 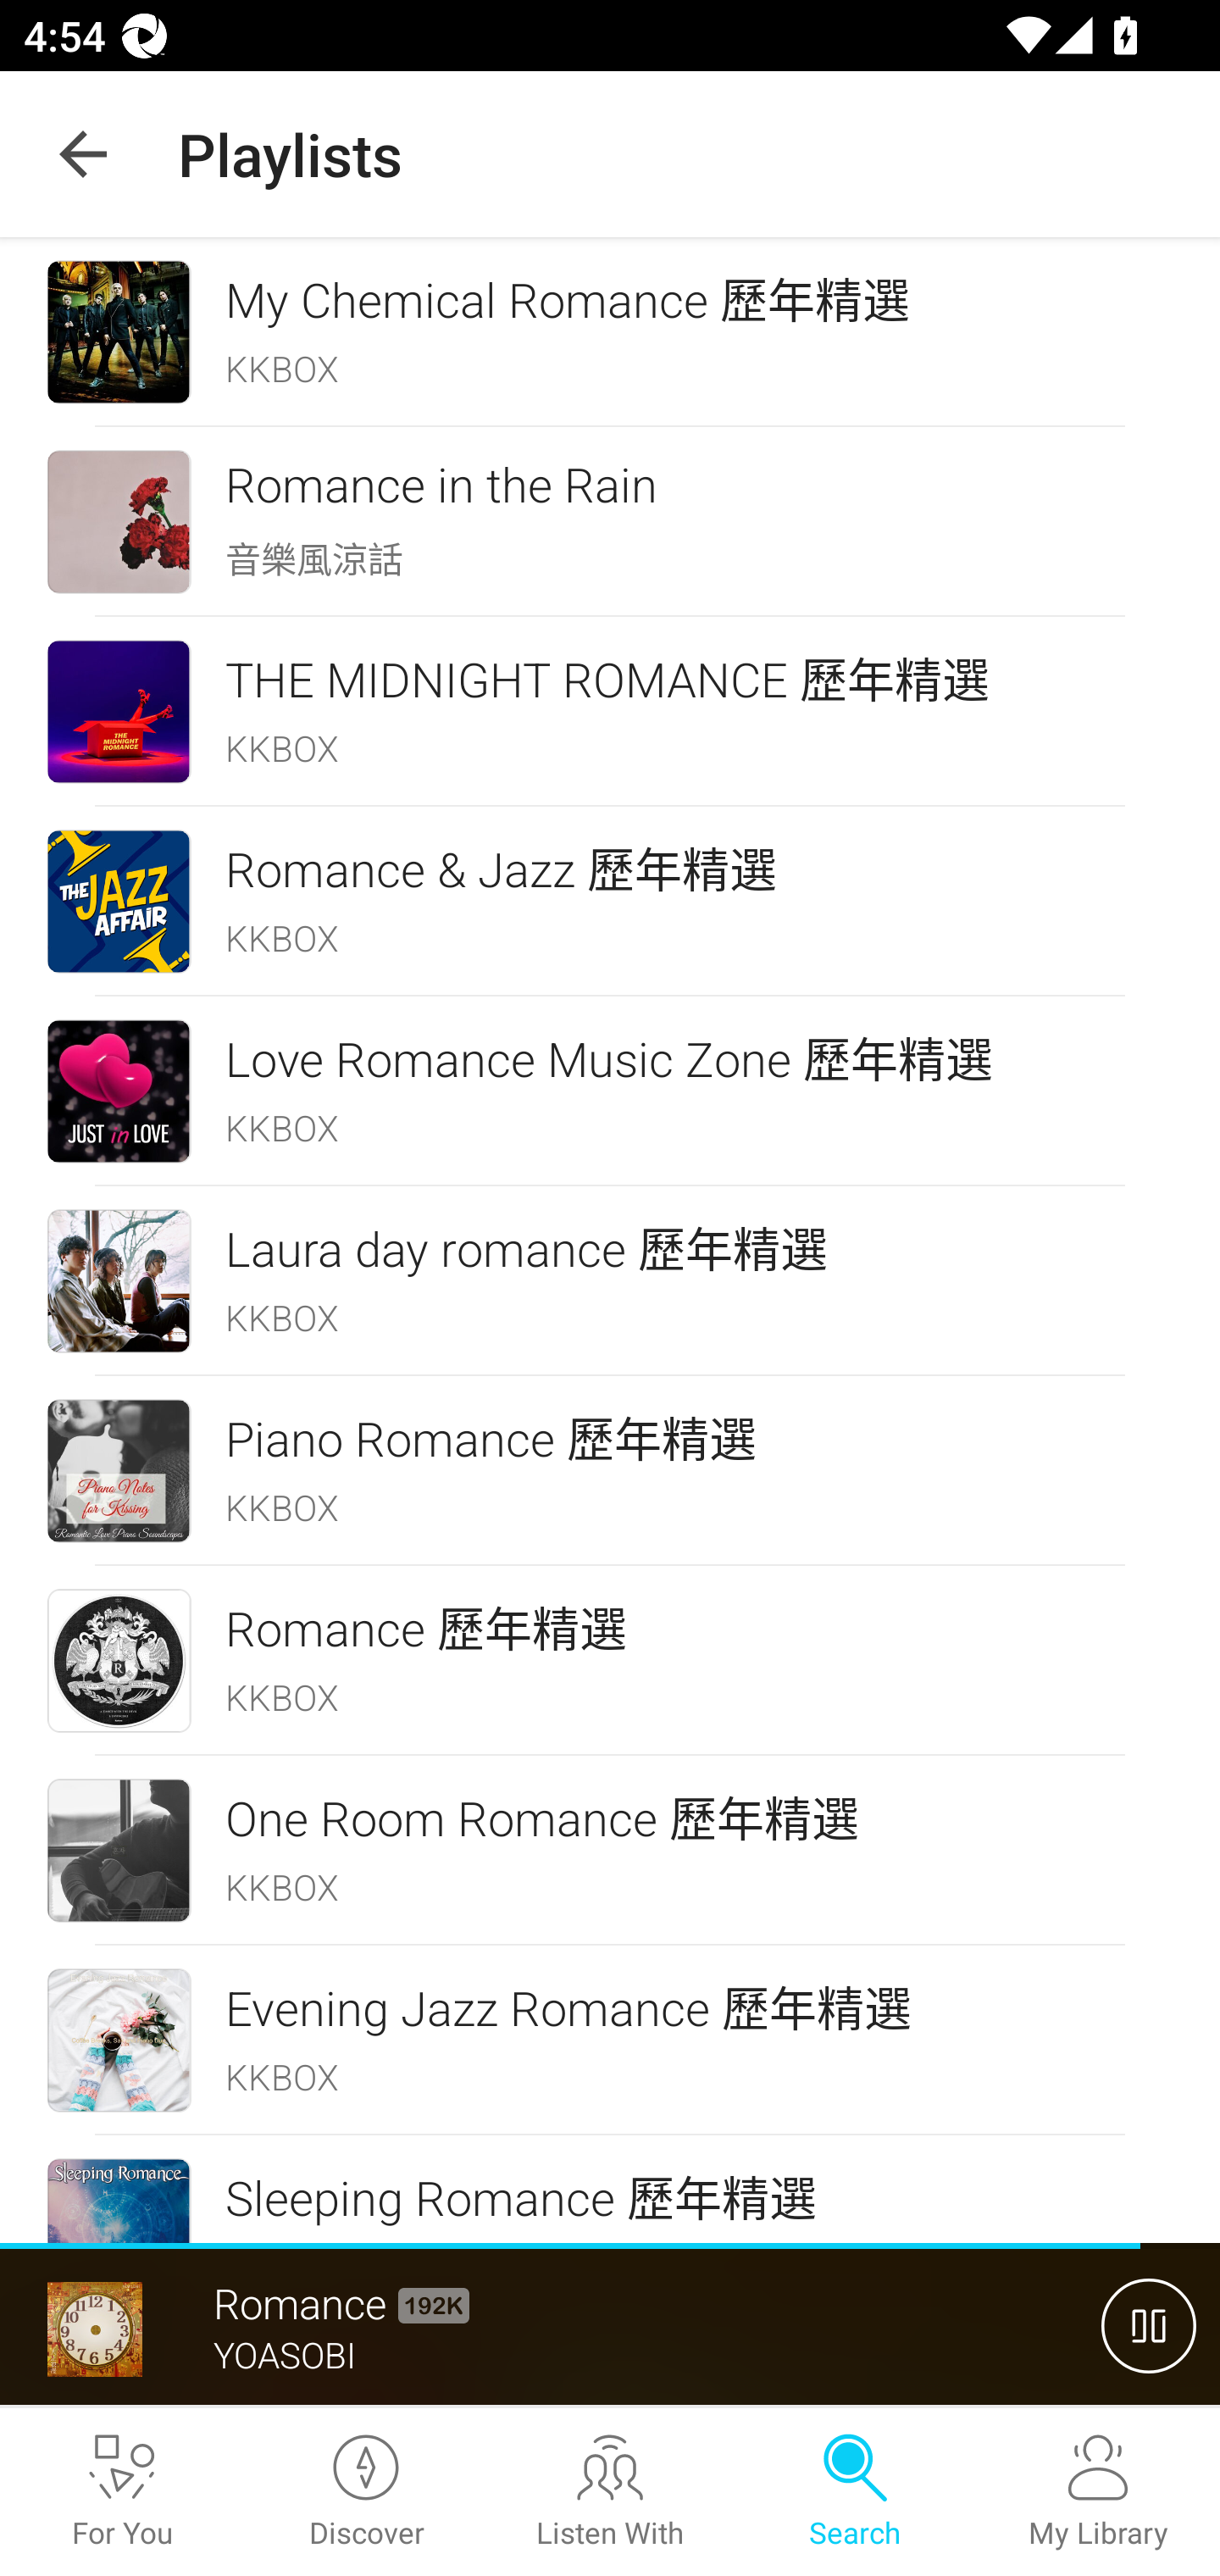 What do you see at coordinates (610, 2492) in the screenshot?
I see `Listen With` at bounding box center [610, 2492].